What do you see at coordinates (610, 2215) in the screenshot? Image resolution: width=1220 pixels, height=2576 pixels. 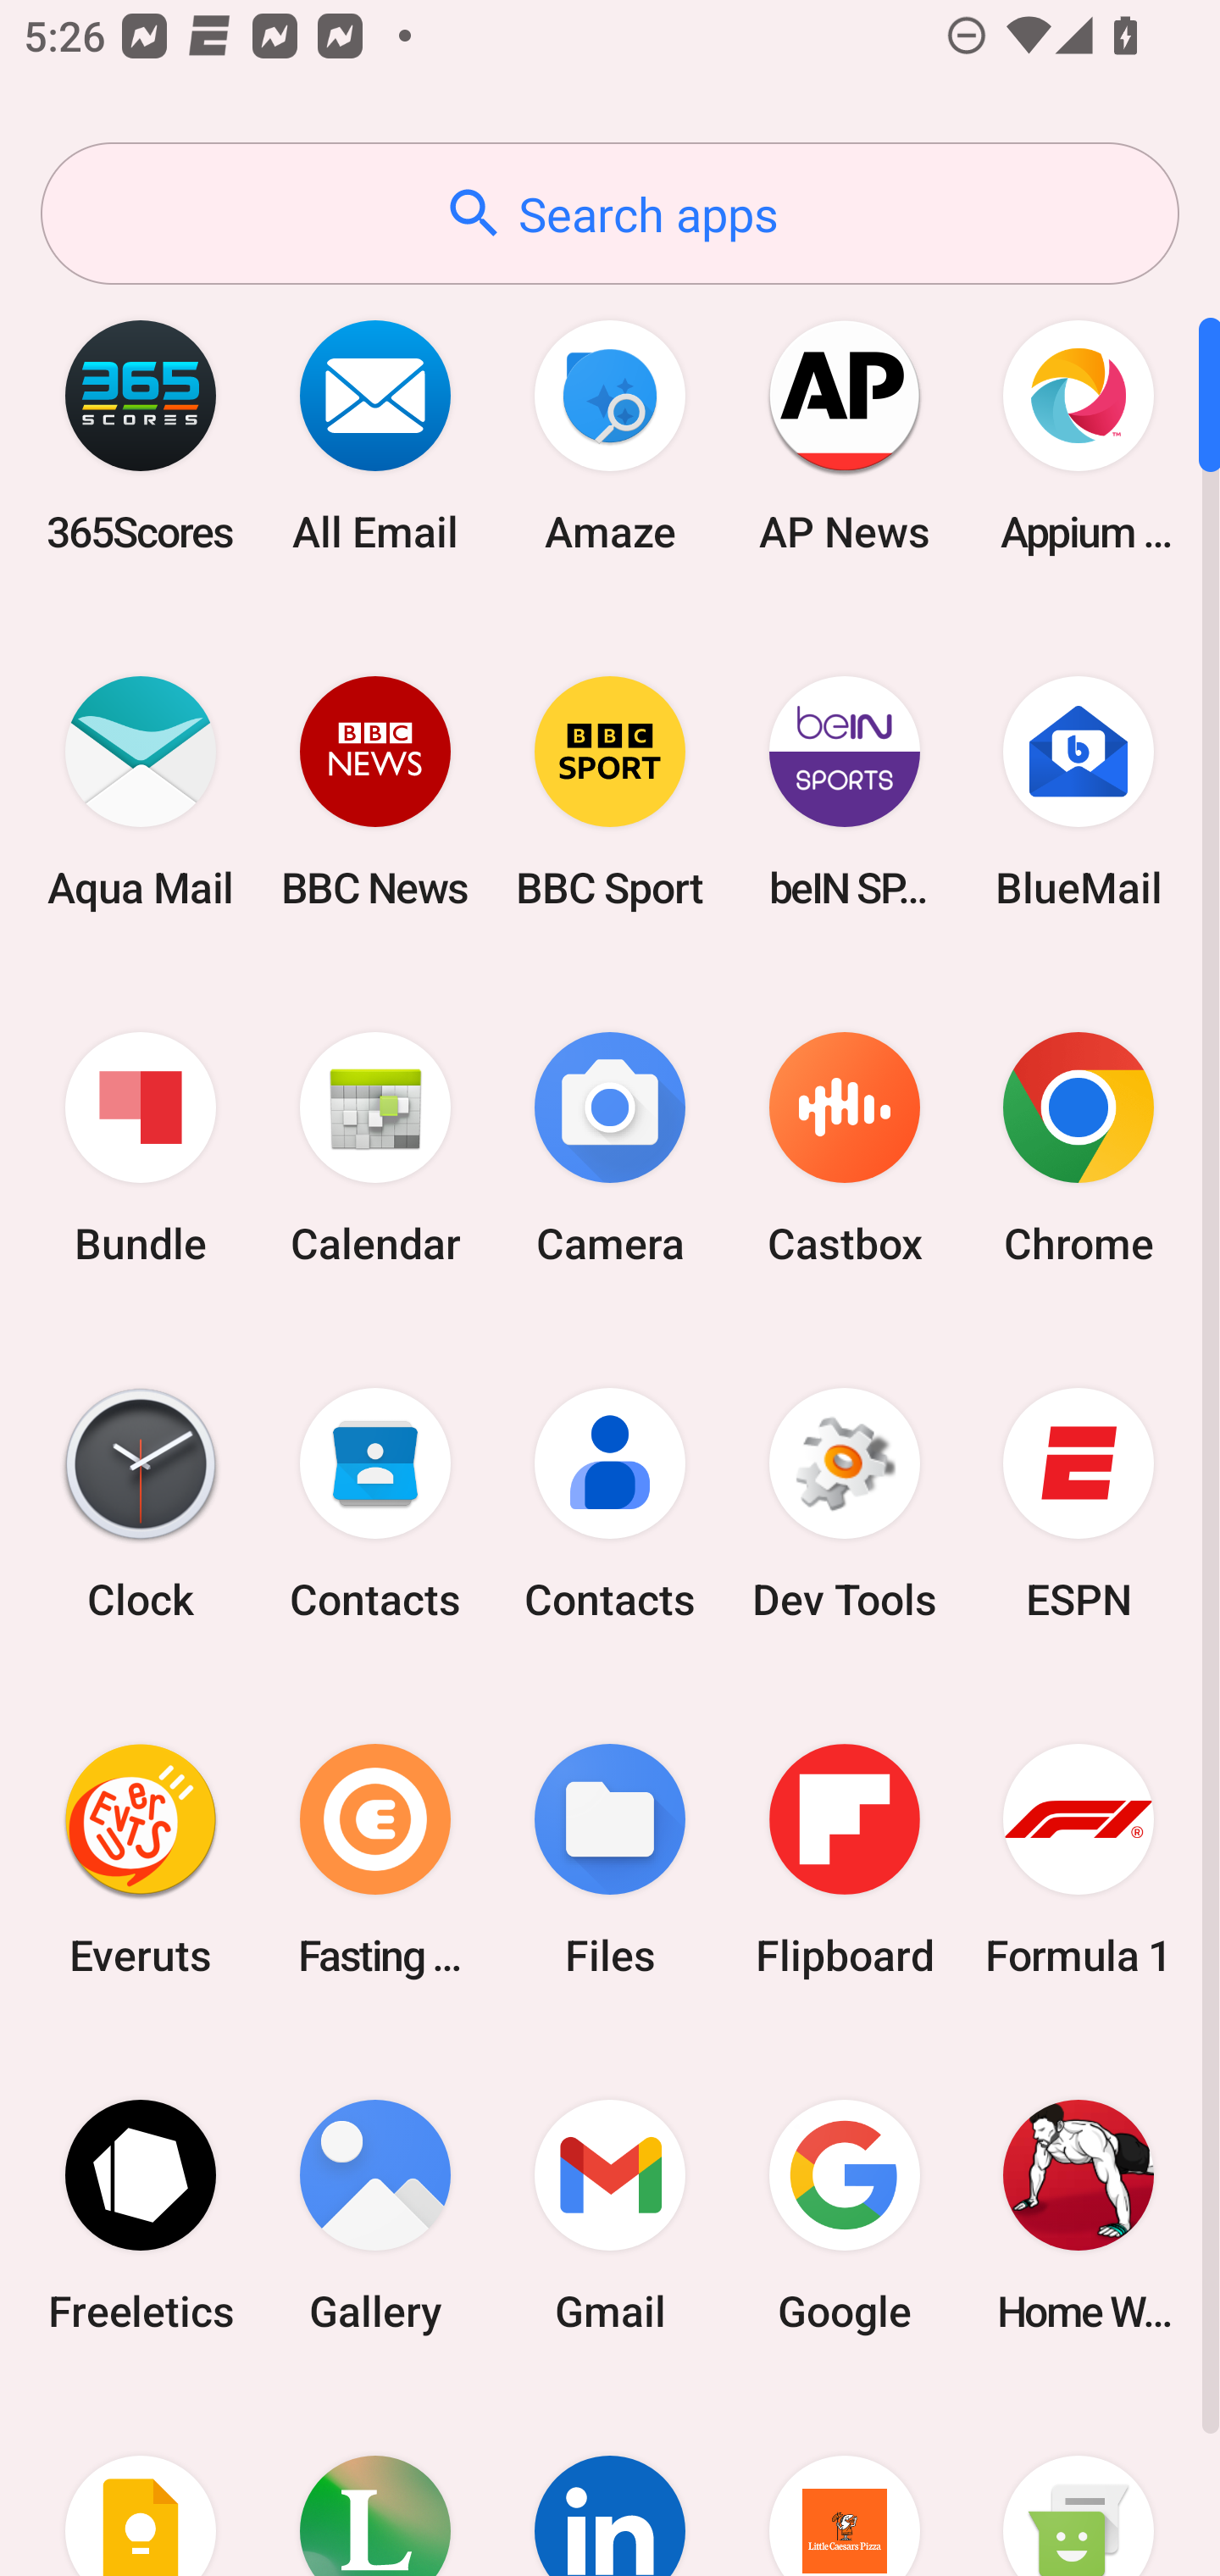 I see `Gmail` at bounding box center [610, 2215].